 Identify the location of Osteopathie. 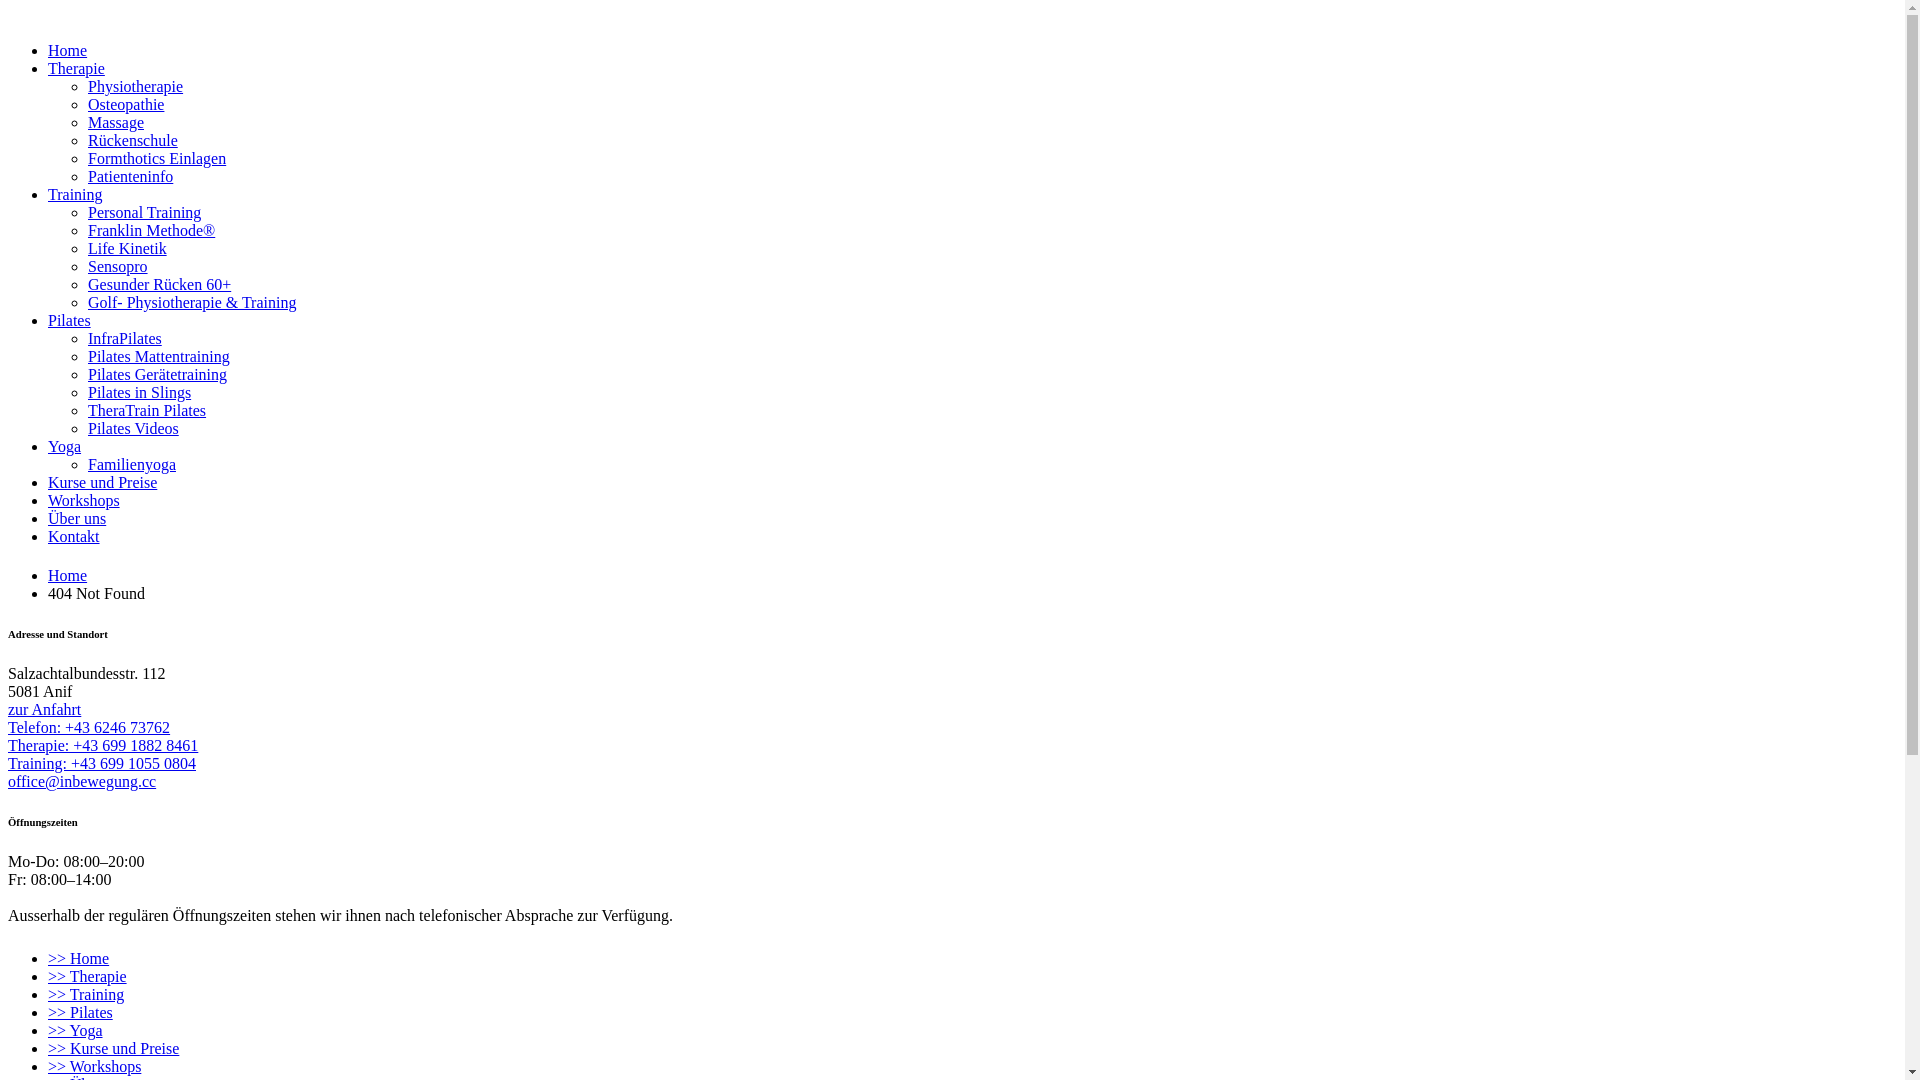
(126, 104).